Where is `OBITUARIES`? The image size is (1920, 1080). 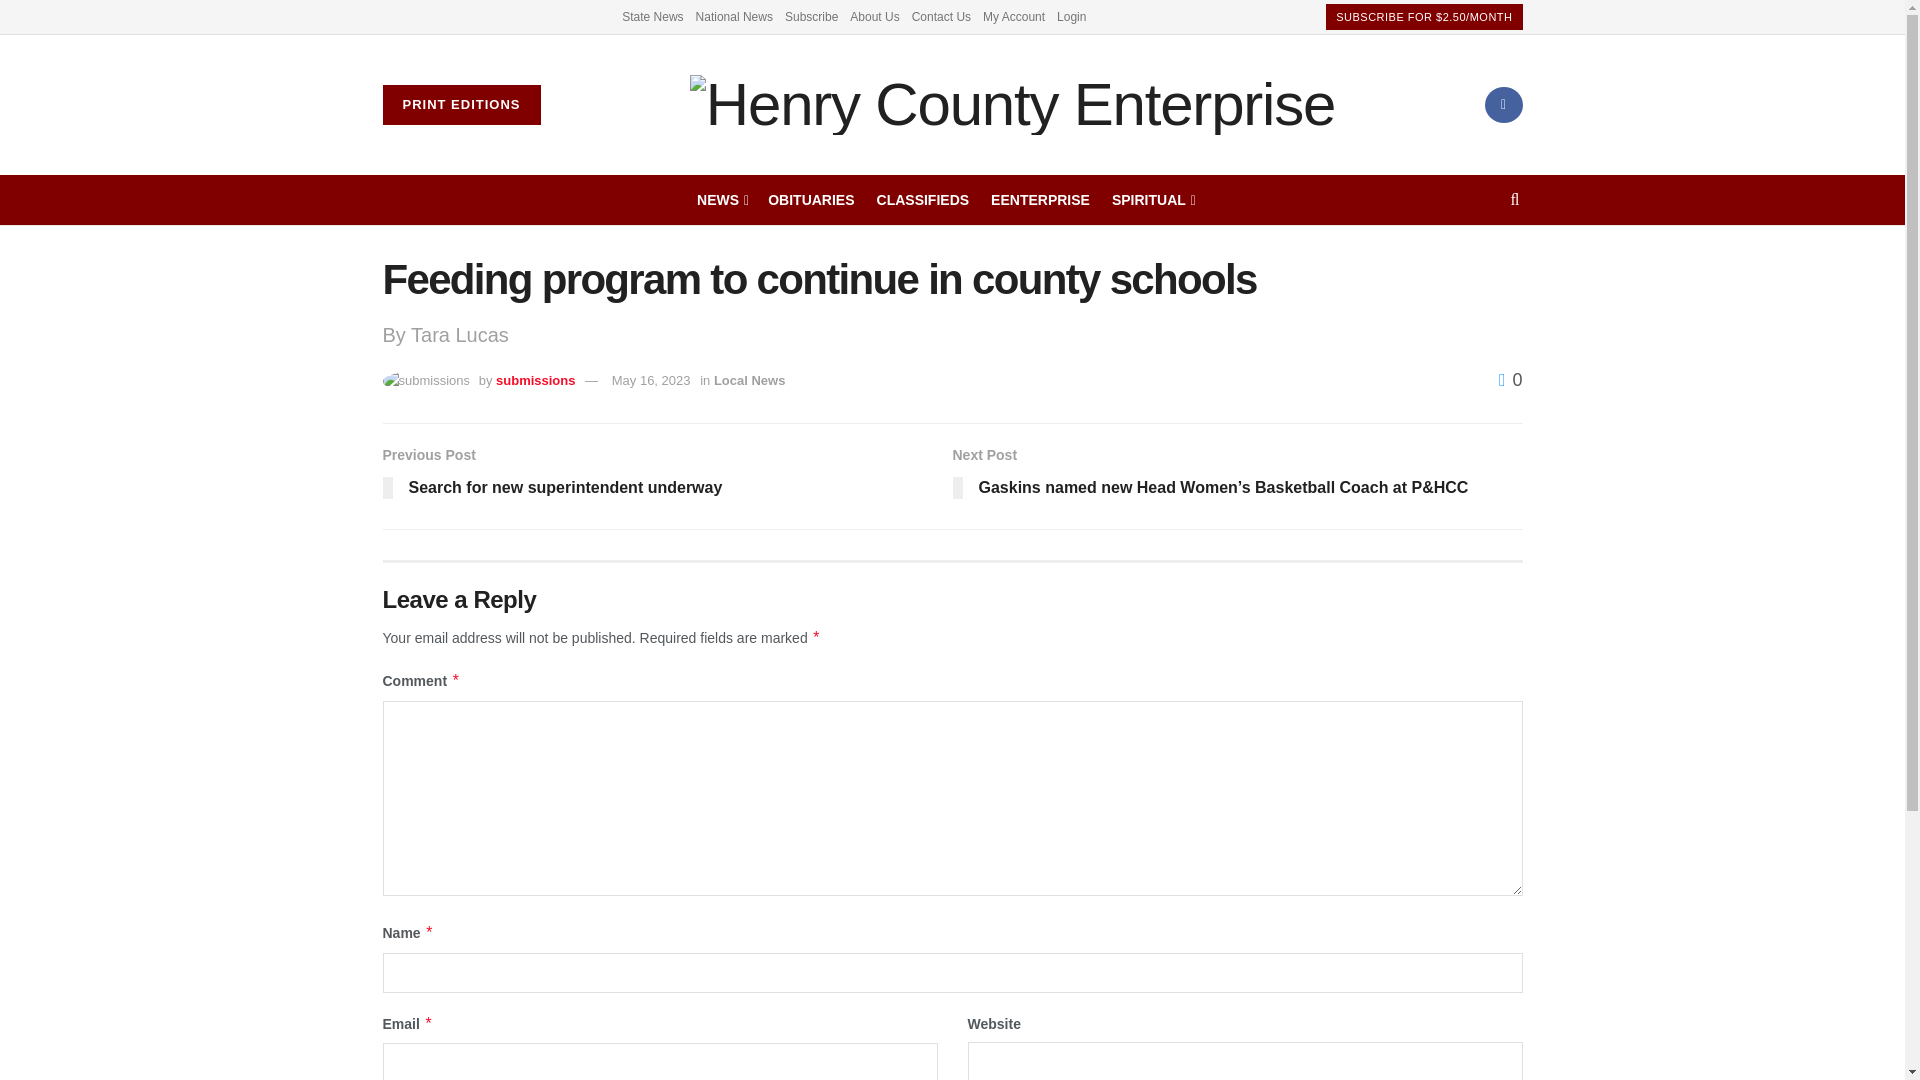 OBITUARIES is located at coordinates (811, 199).